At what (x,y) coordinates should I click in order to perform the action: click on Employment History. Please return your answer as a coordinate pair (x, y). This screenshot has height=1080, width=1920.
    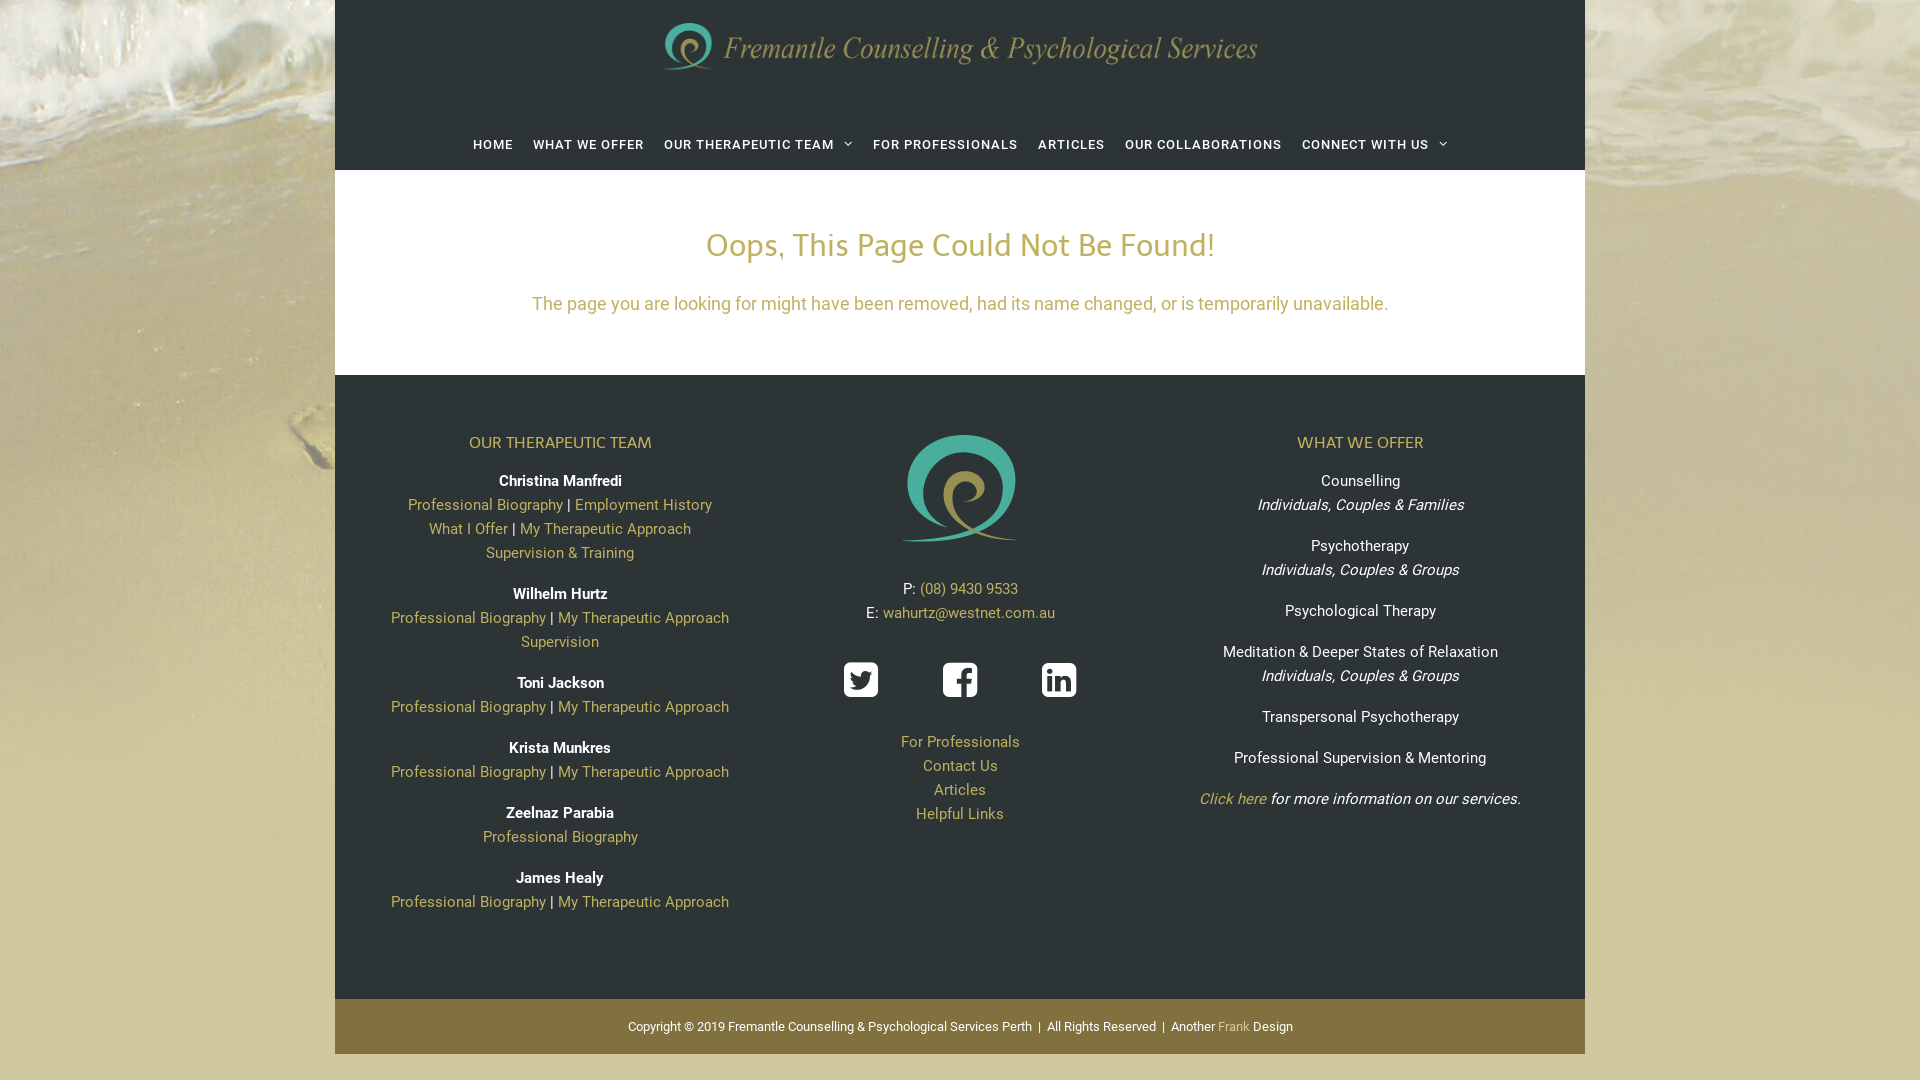
    Looking at the image, I should click on (644, 505).